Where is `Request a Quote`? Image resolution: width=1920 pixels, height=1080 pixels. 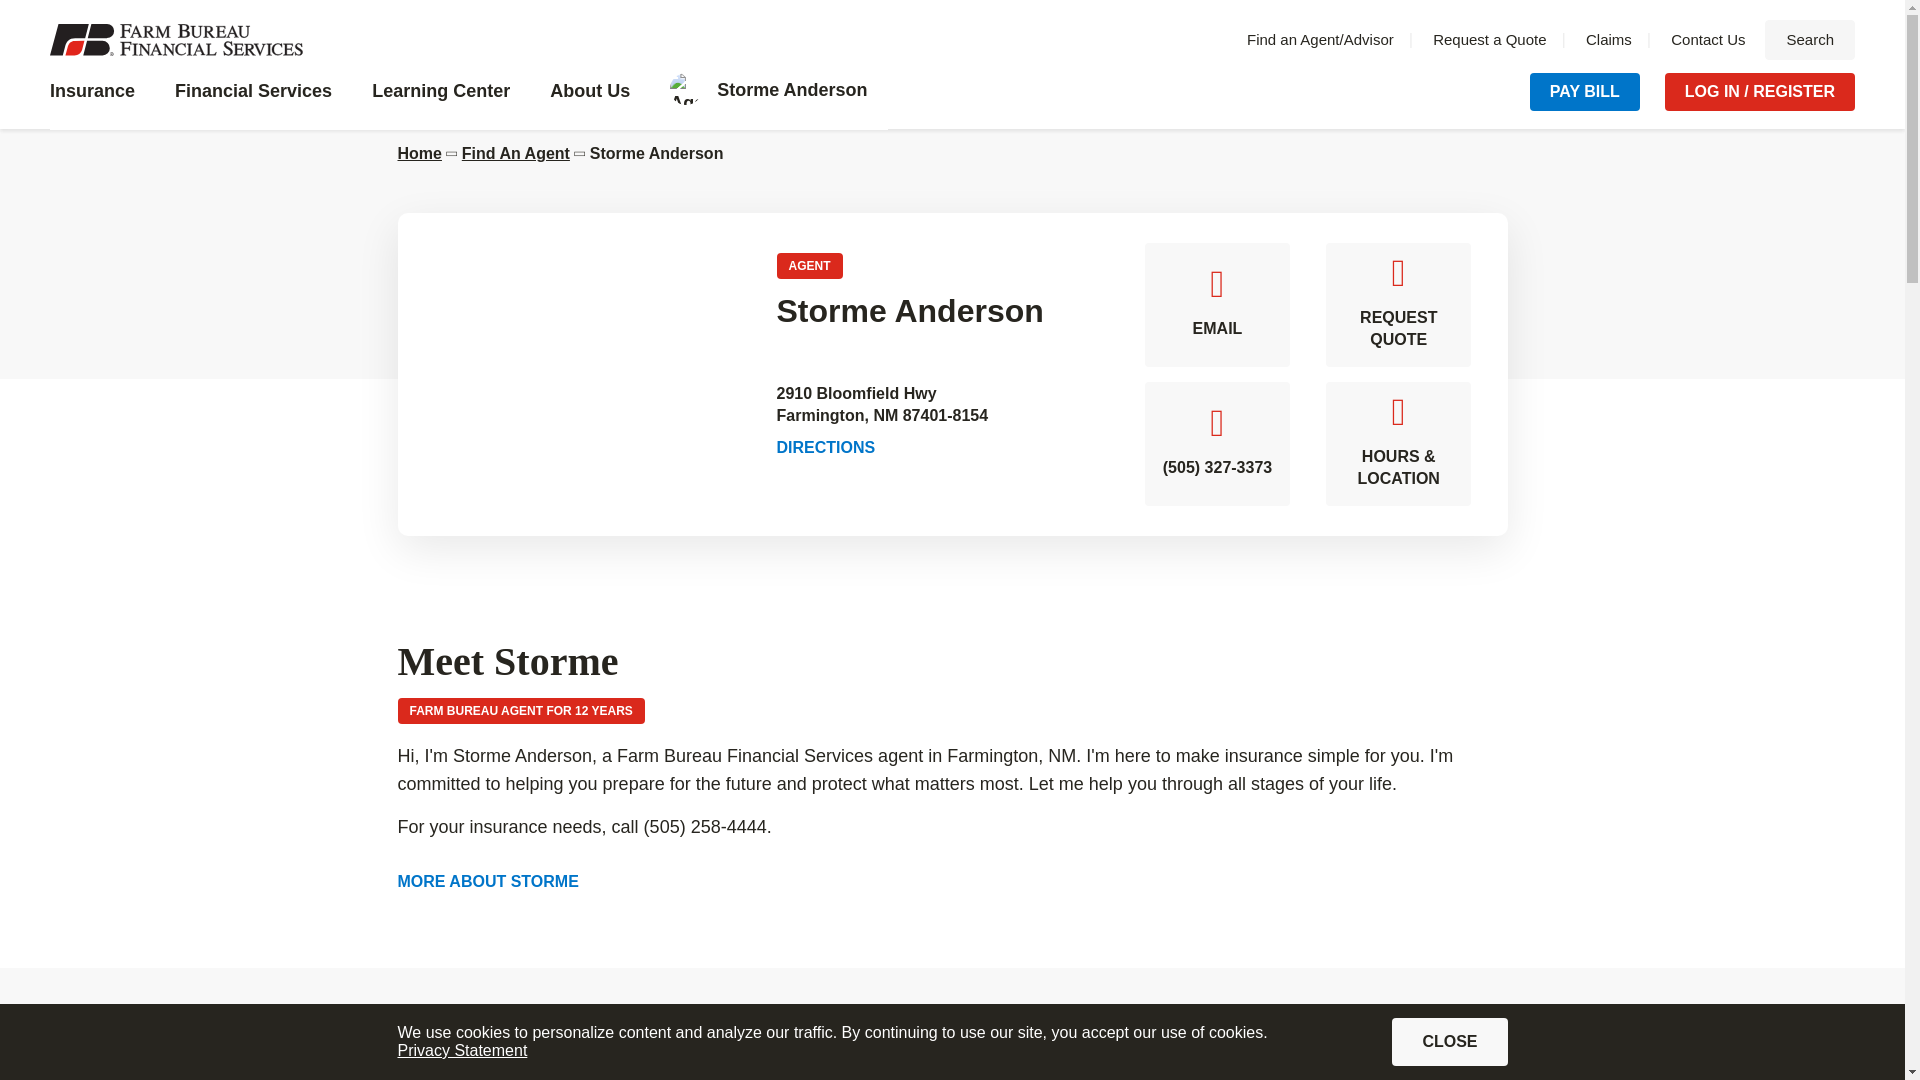 Request a Quote is located at coordinates (1608, 40).